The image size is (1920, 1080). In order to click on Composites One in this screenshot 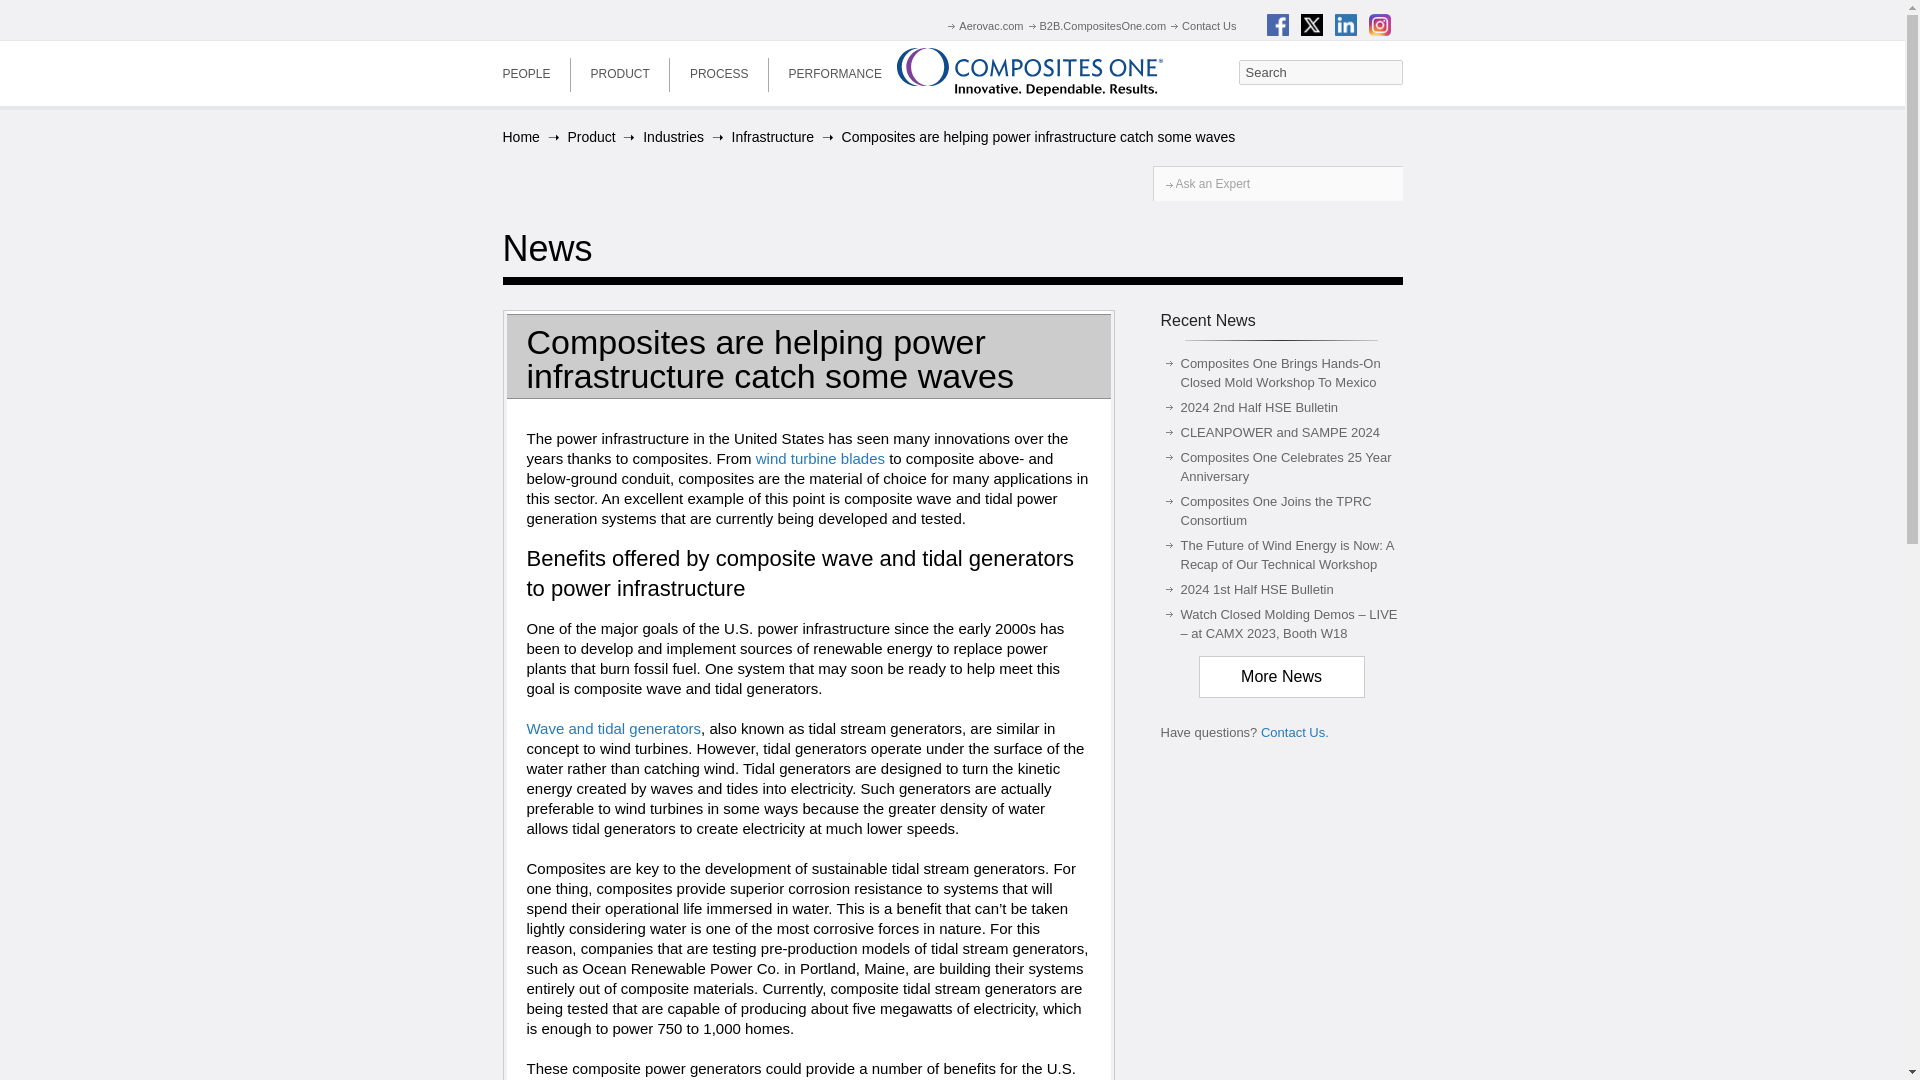, I will do `click(1030, 72)`.